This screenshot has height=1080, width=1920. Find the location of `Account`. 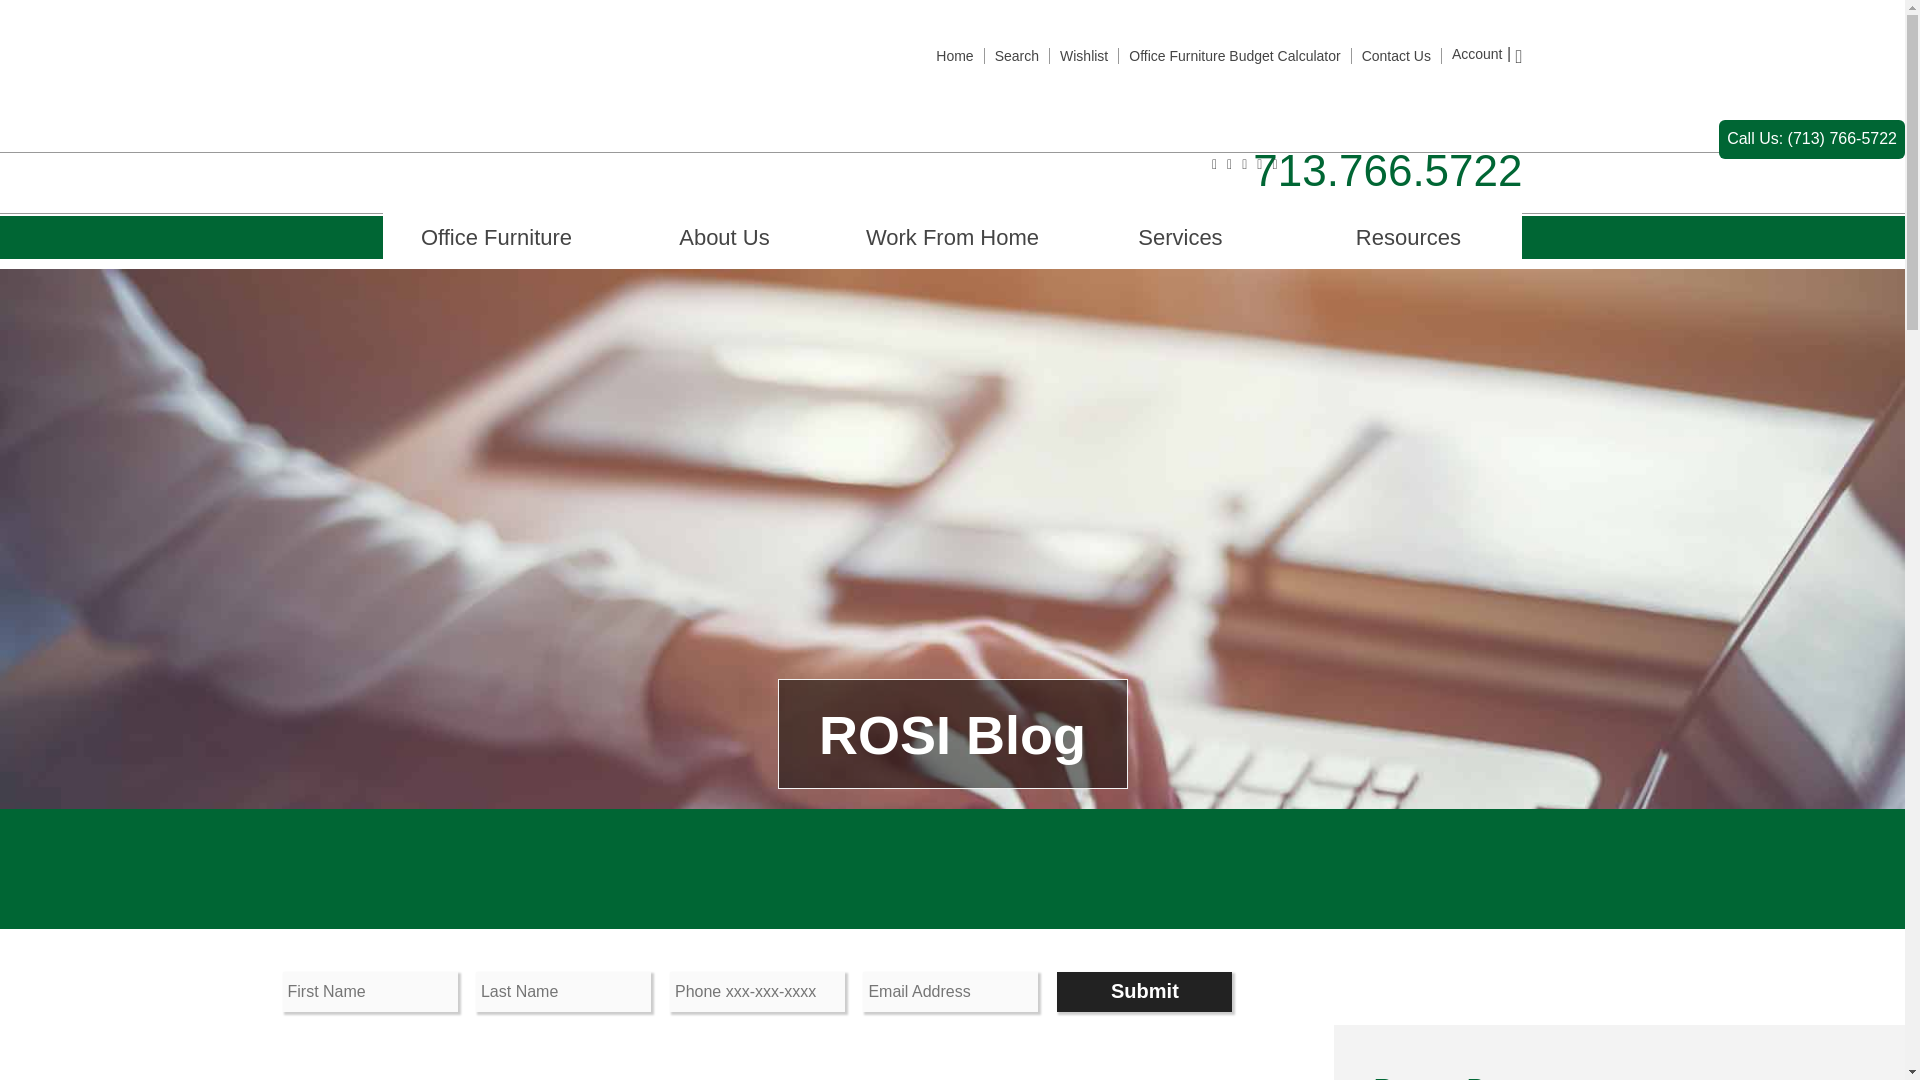

Account is located at coordinates (1477, 54).